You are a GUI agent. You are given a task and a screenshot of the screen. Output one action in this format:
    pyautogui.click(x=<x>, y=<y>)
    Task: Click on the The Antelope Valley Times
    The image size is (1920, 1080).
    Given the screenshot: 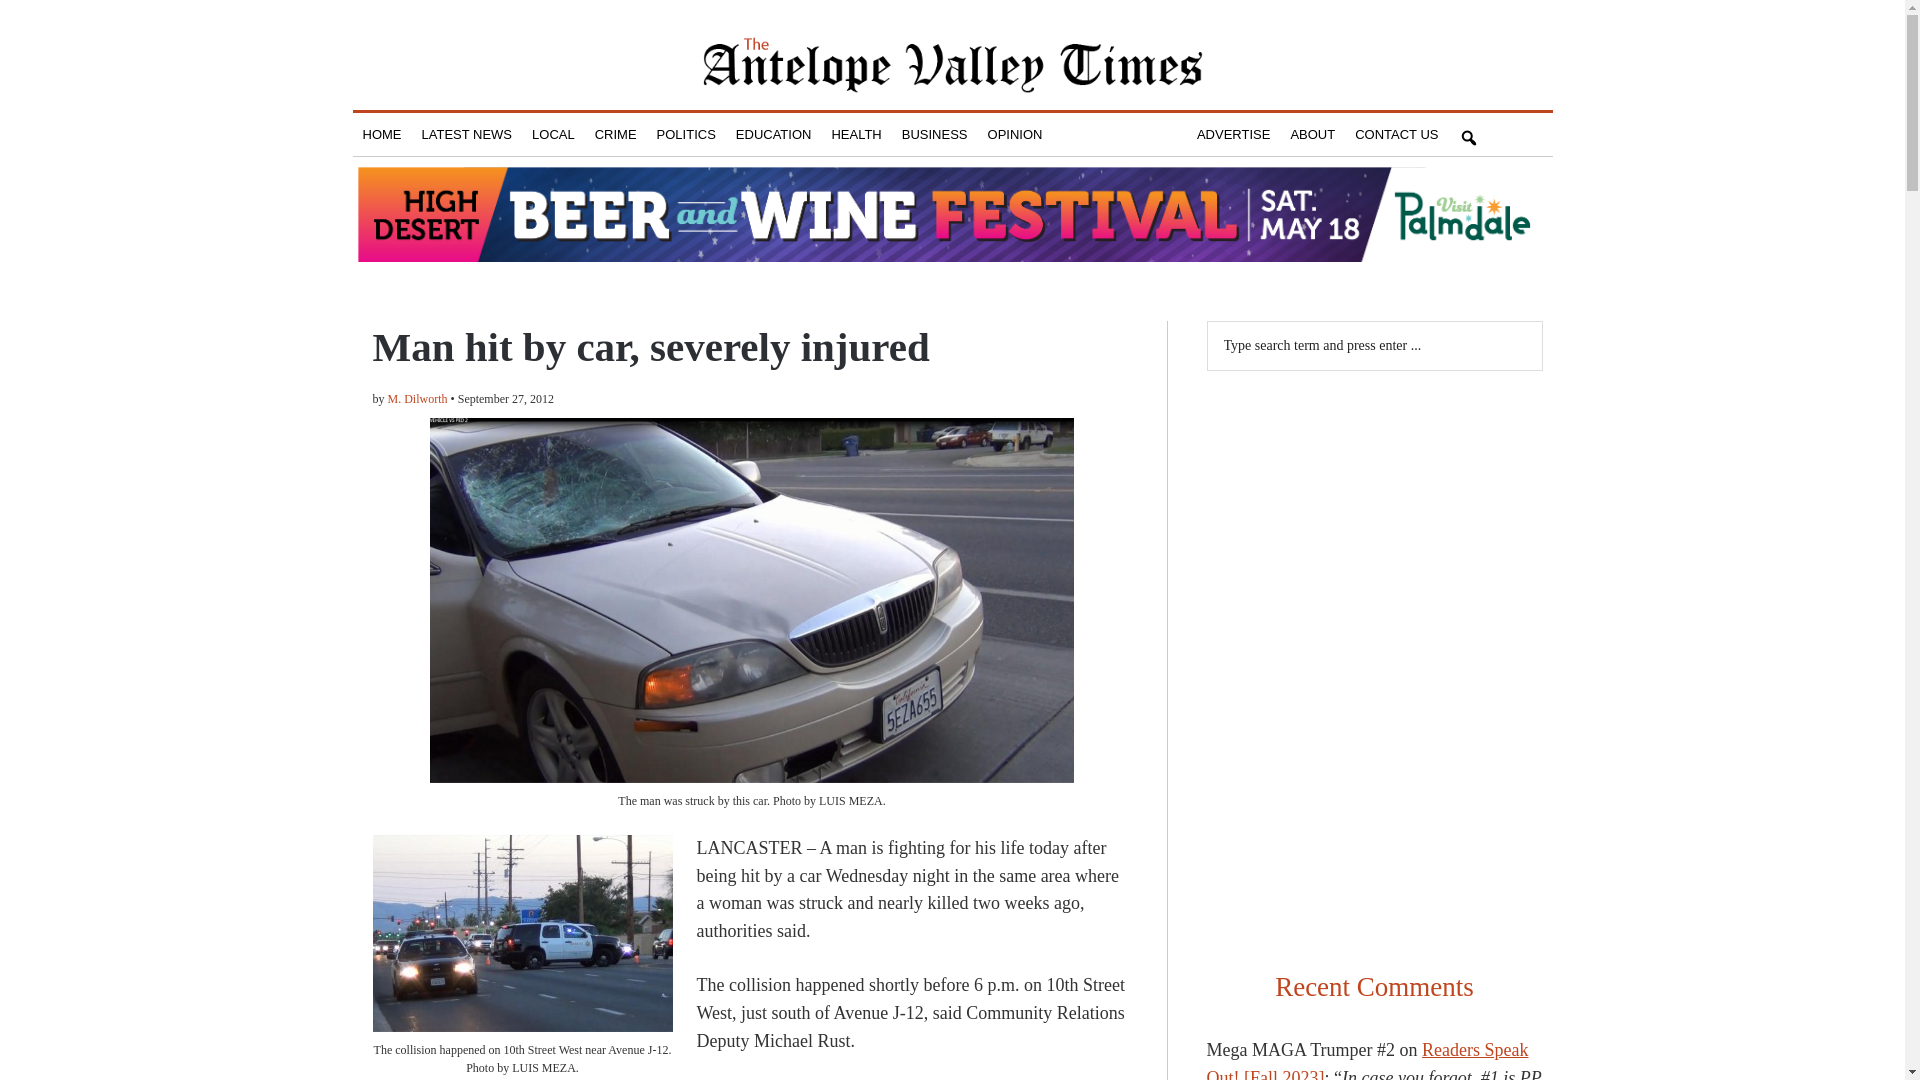 What is the action you would take?
    pyautogui.click(x=952, y=65)
    